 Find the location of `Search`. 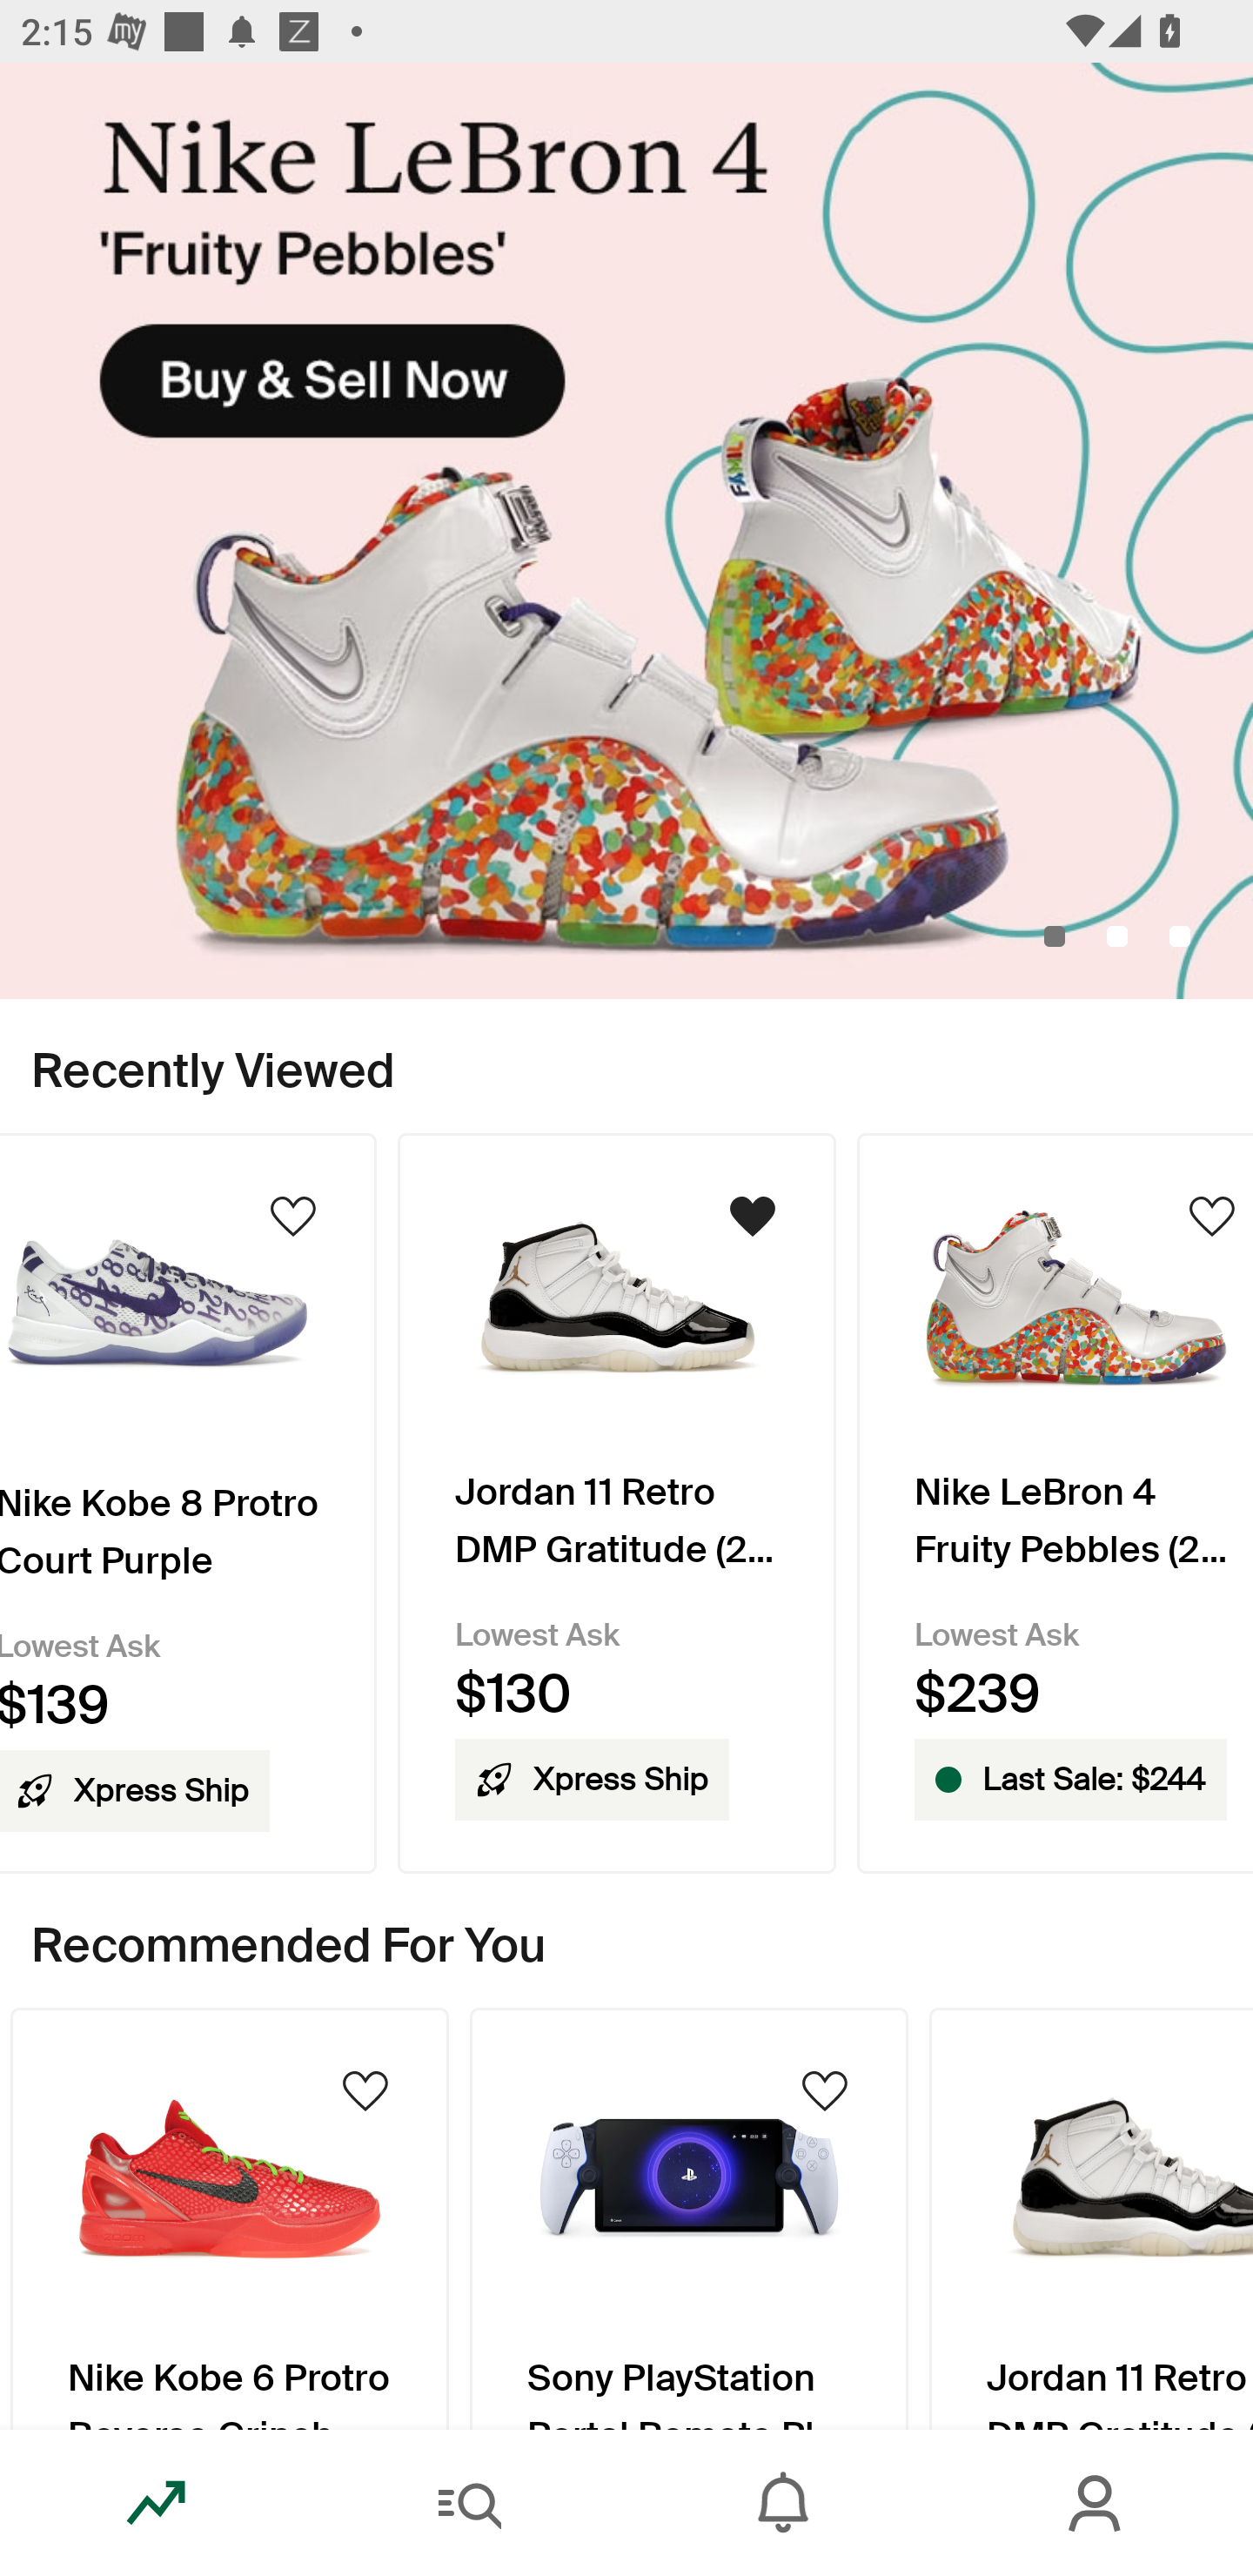

Search is located at coordinates (470, 2503).